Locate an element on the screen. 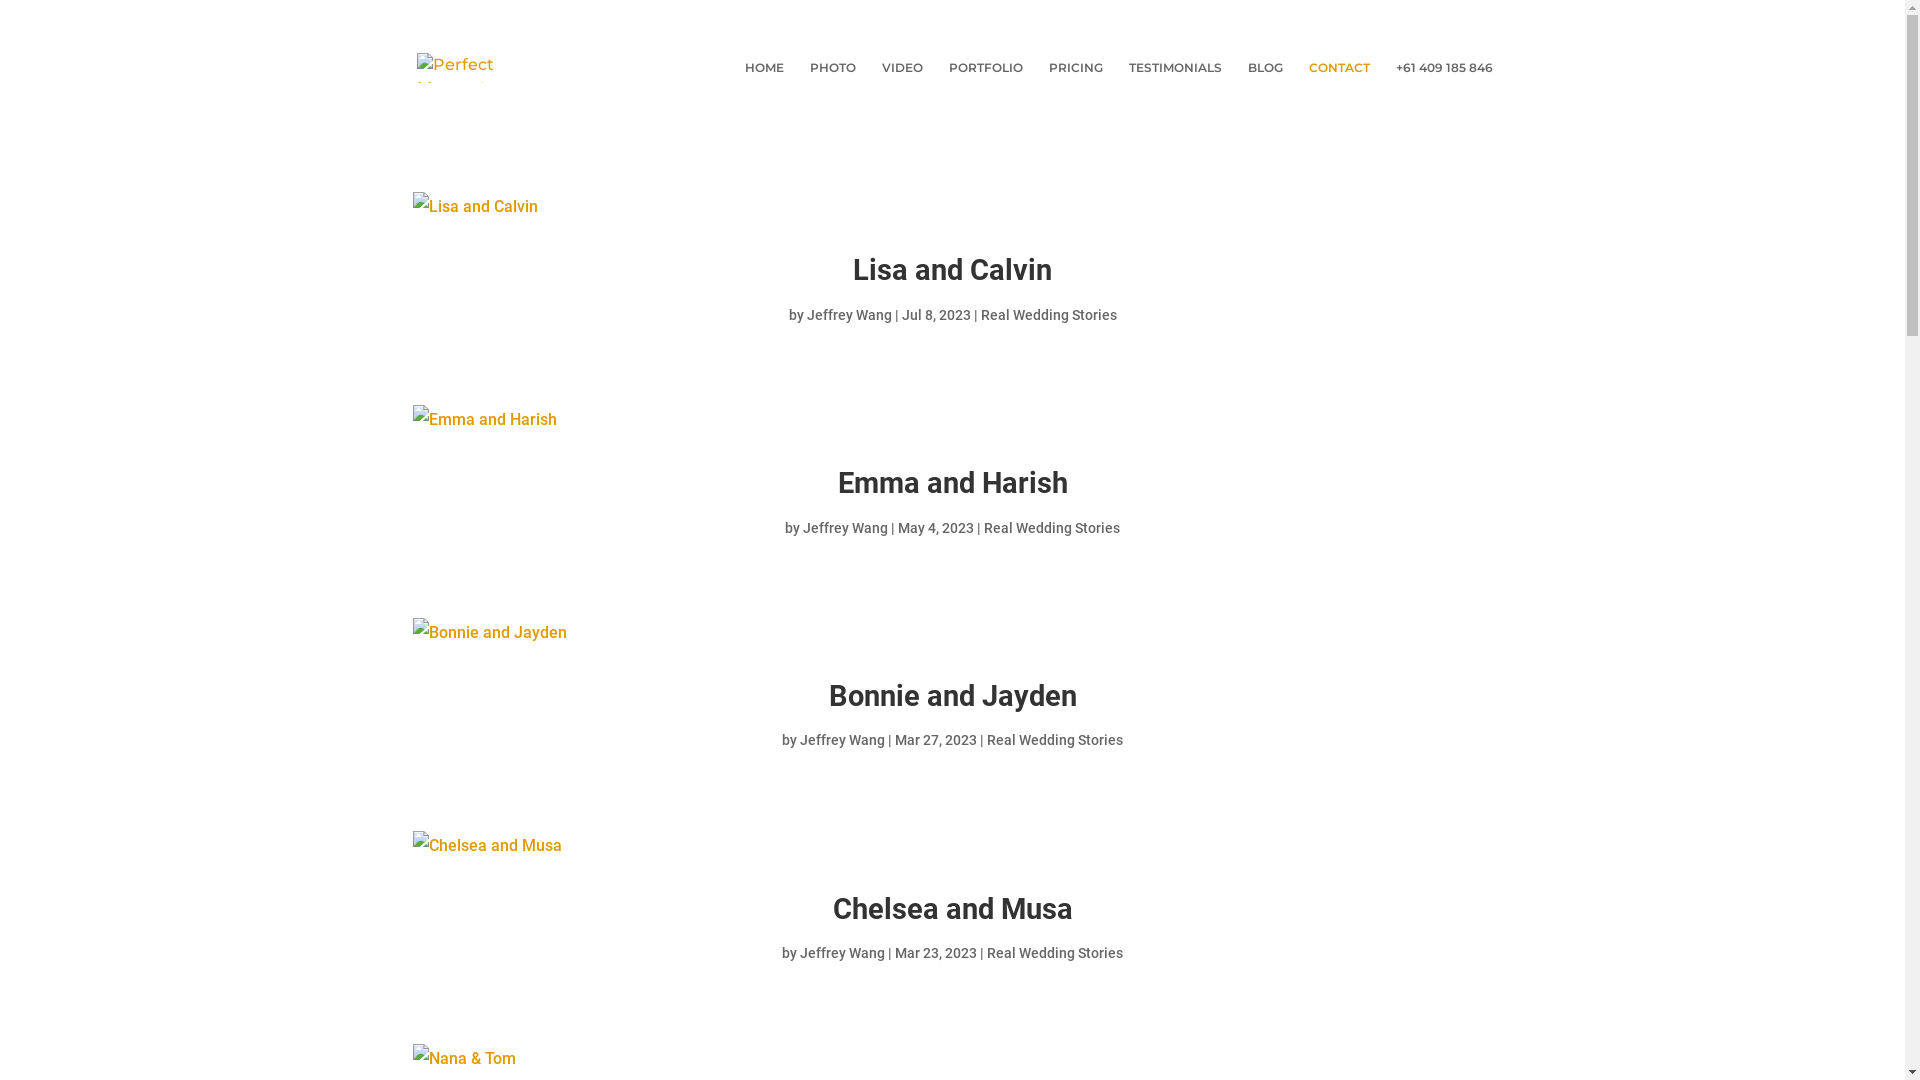 This screenshot has height=1080, width=1920. Emma and Harish is located at coordinates (953, 483).